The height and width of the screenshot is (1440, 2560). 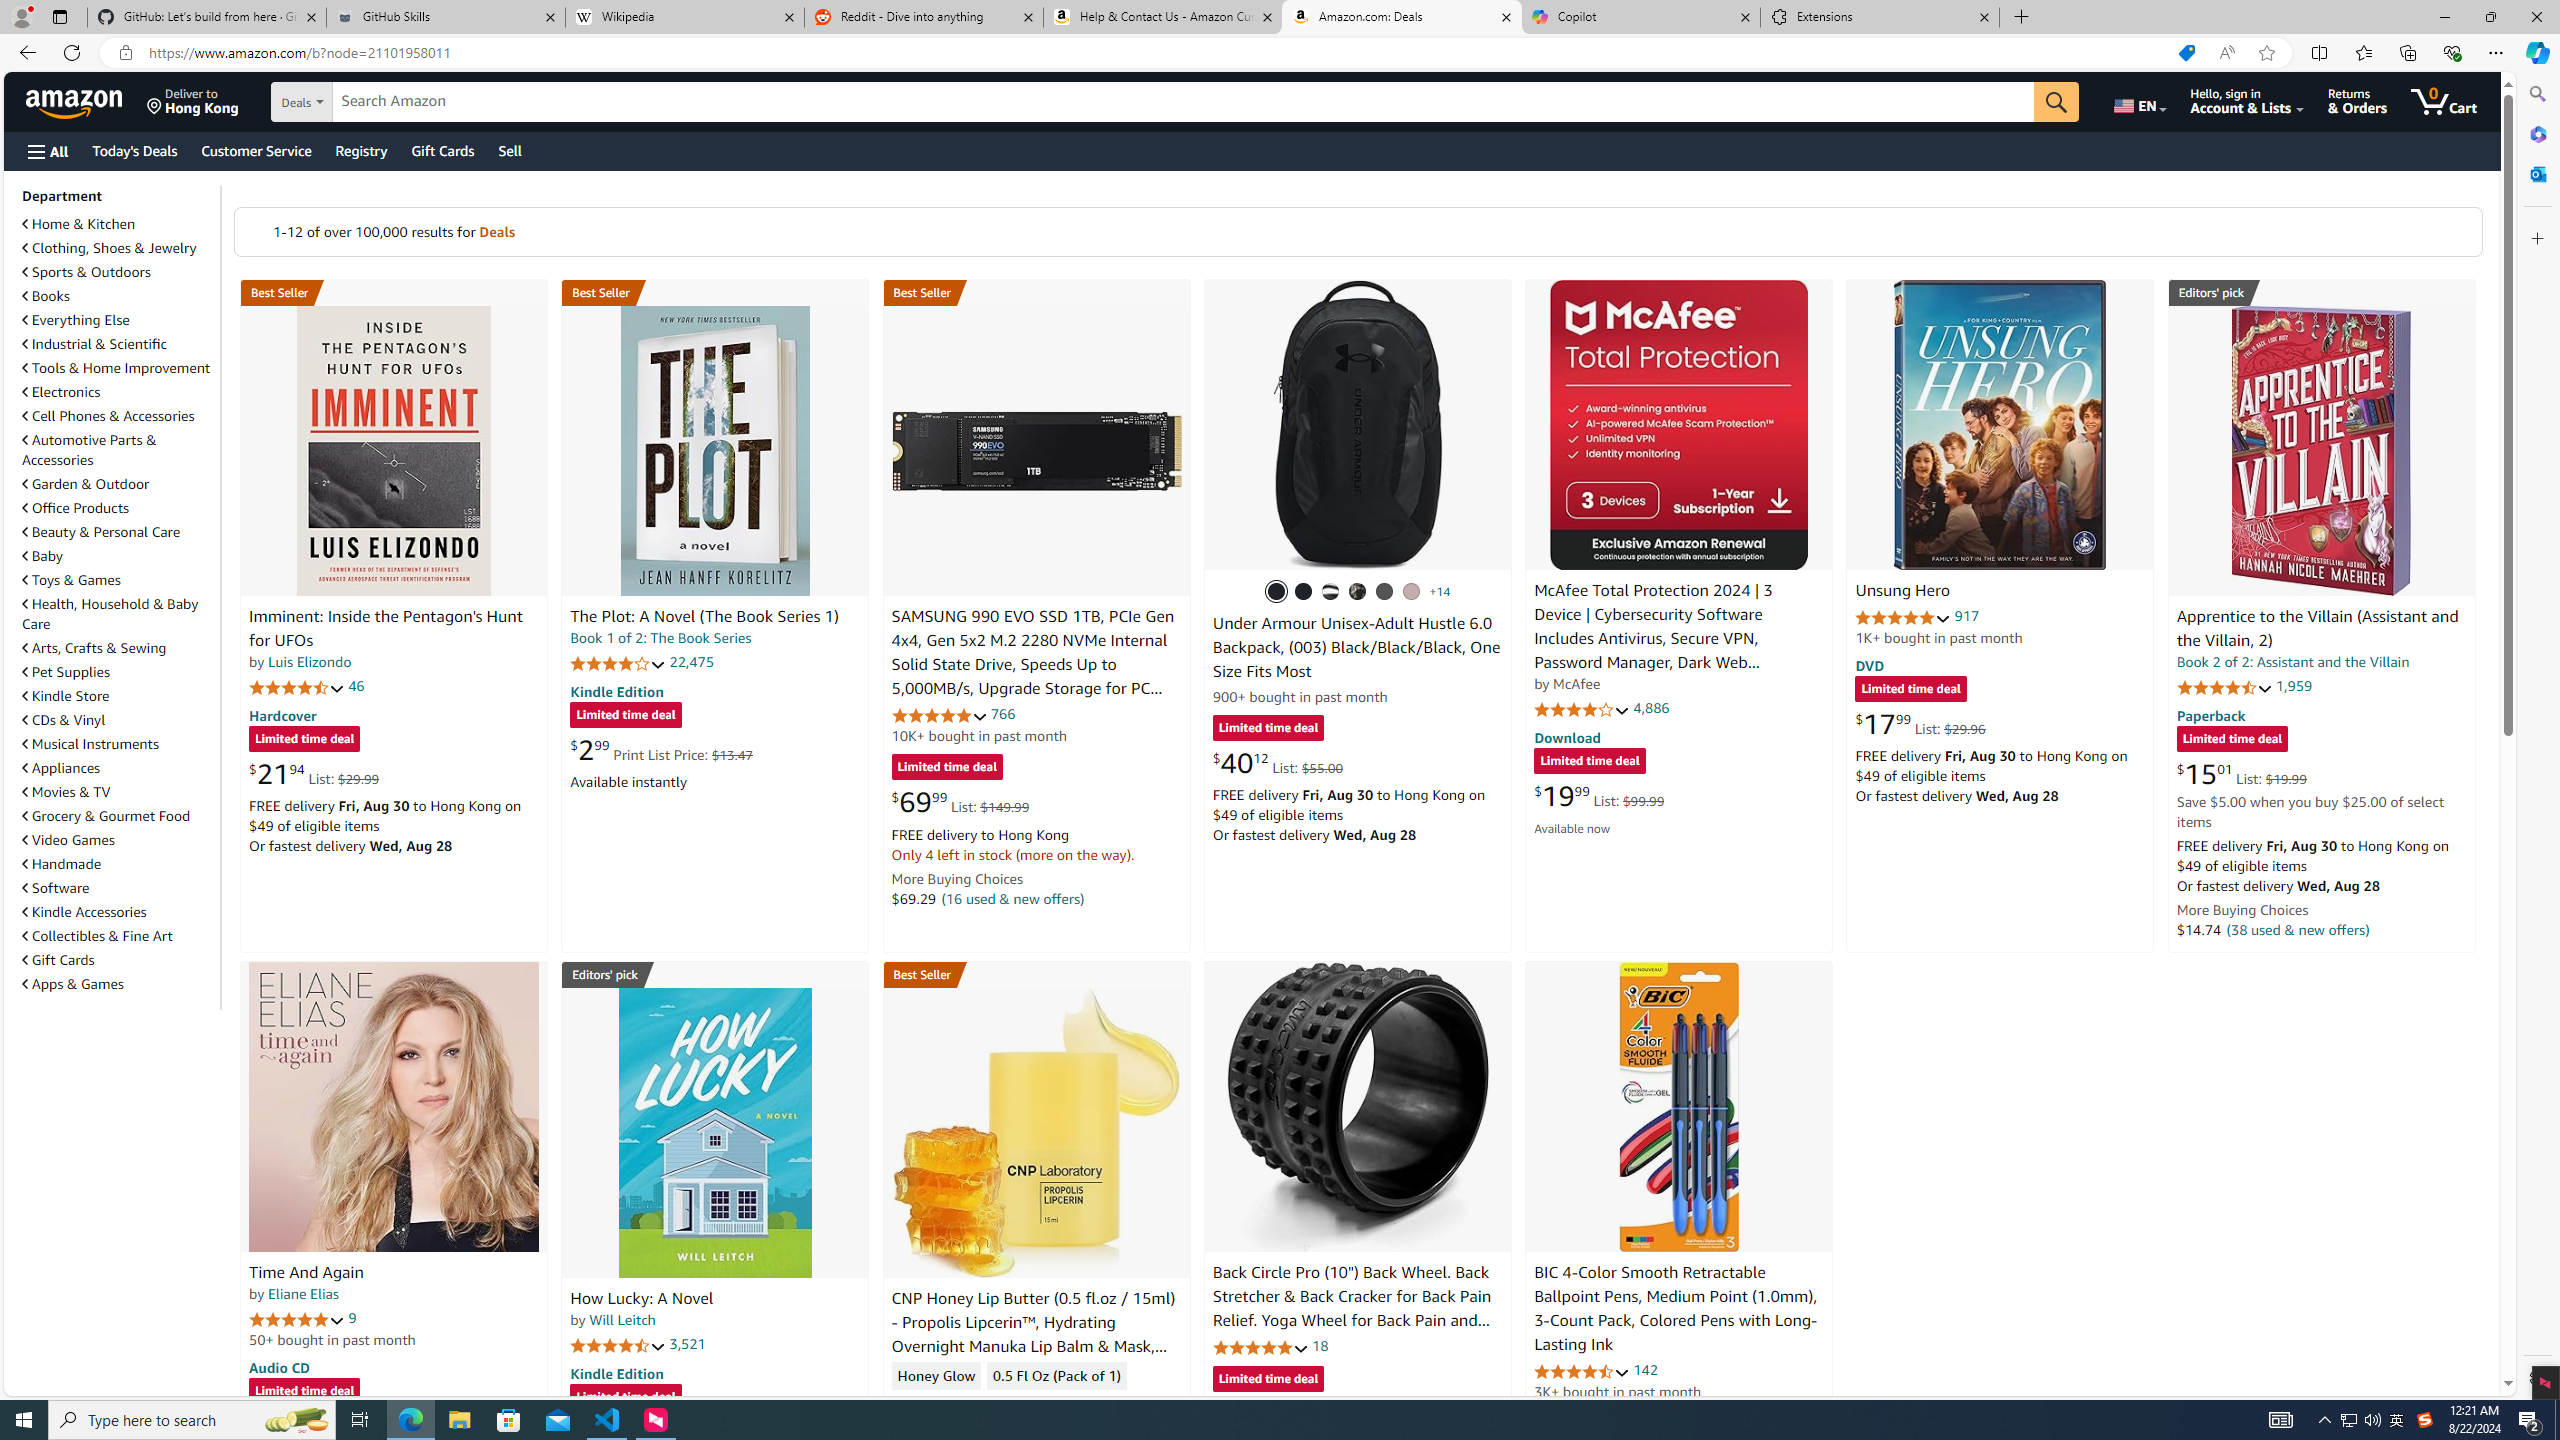 I want to click on Today's Deals, so click(x=134, y=150).